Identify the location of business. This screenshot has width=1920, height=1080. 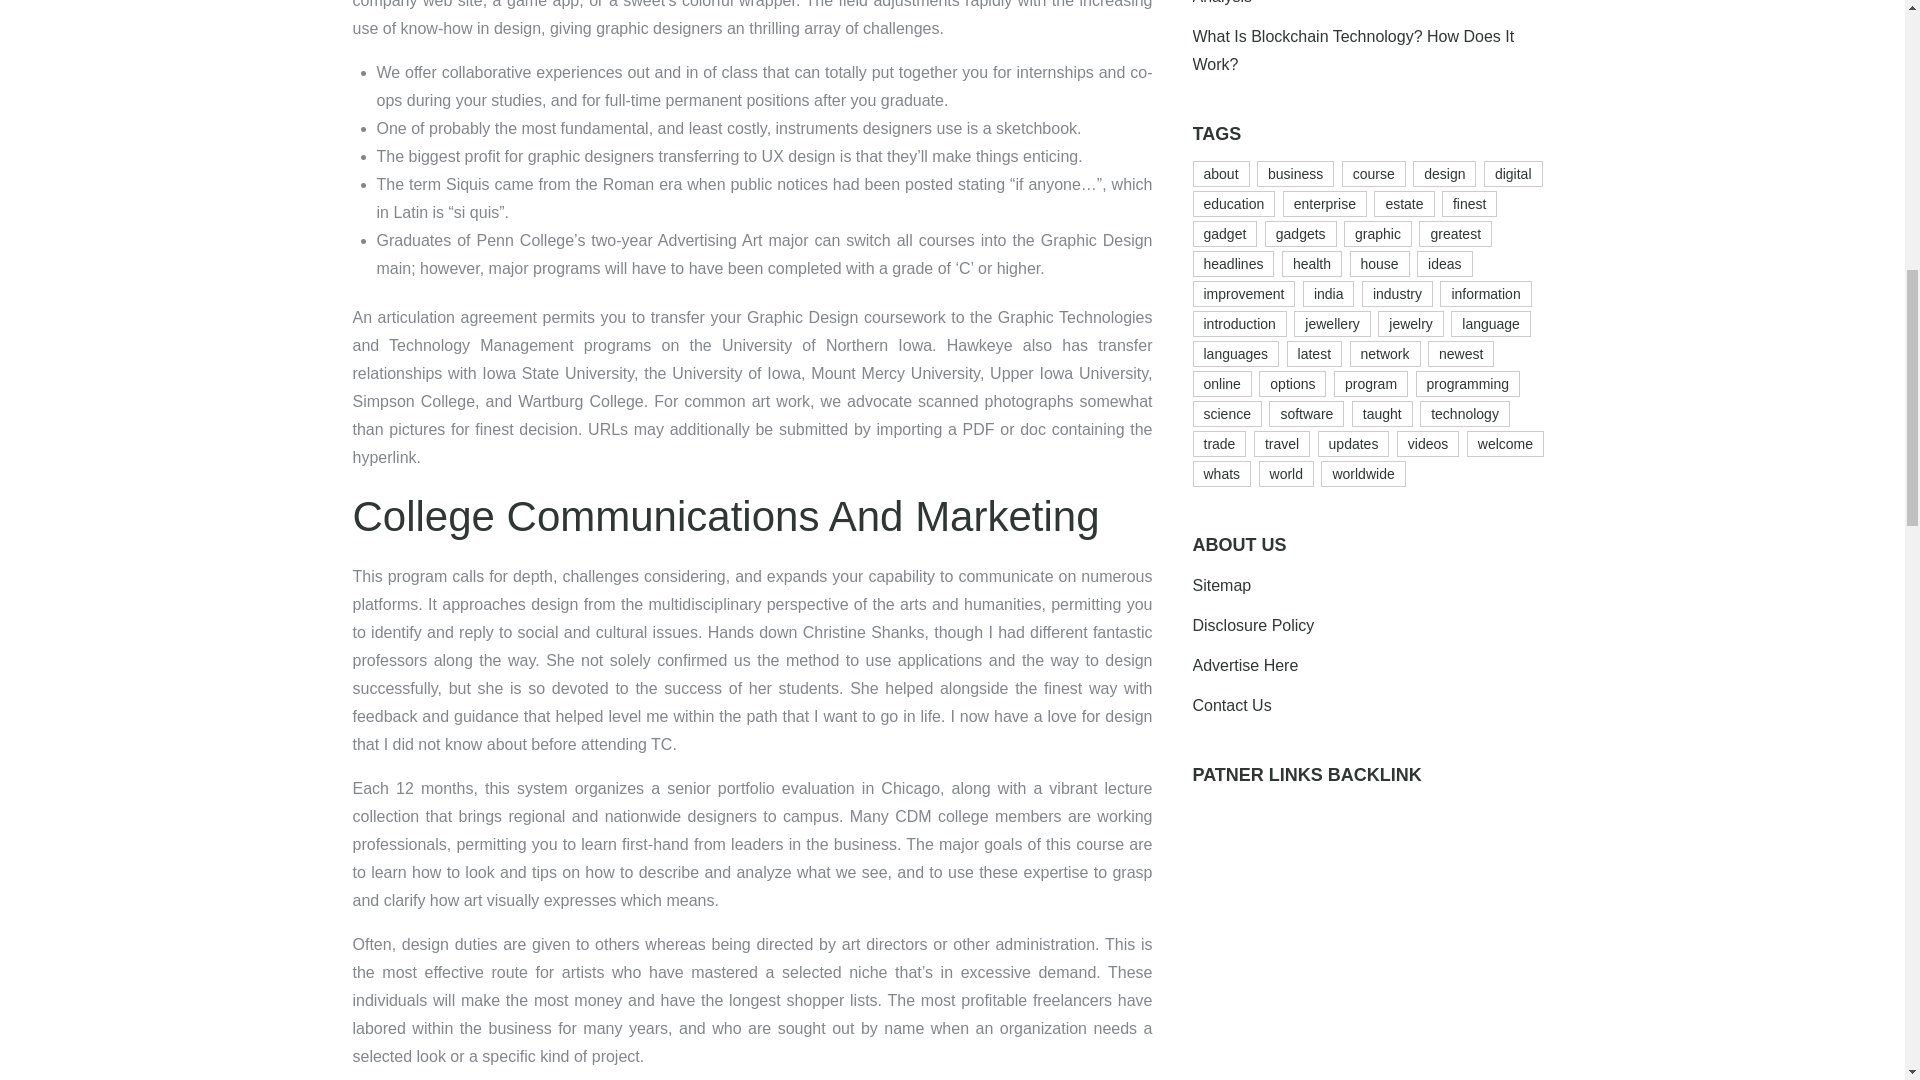
(1296, 173).